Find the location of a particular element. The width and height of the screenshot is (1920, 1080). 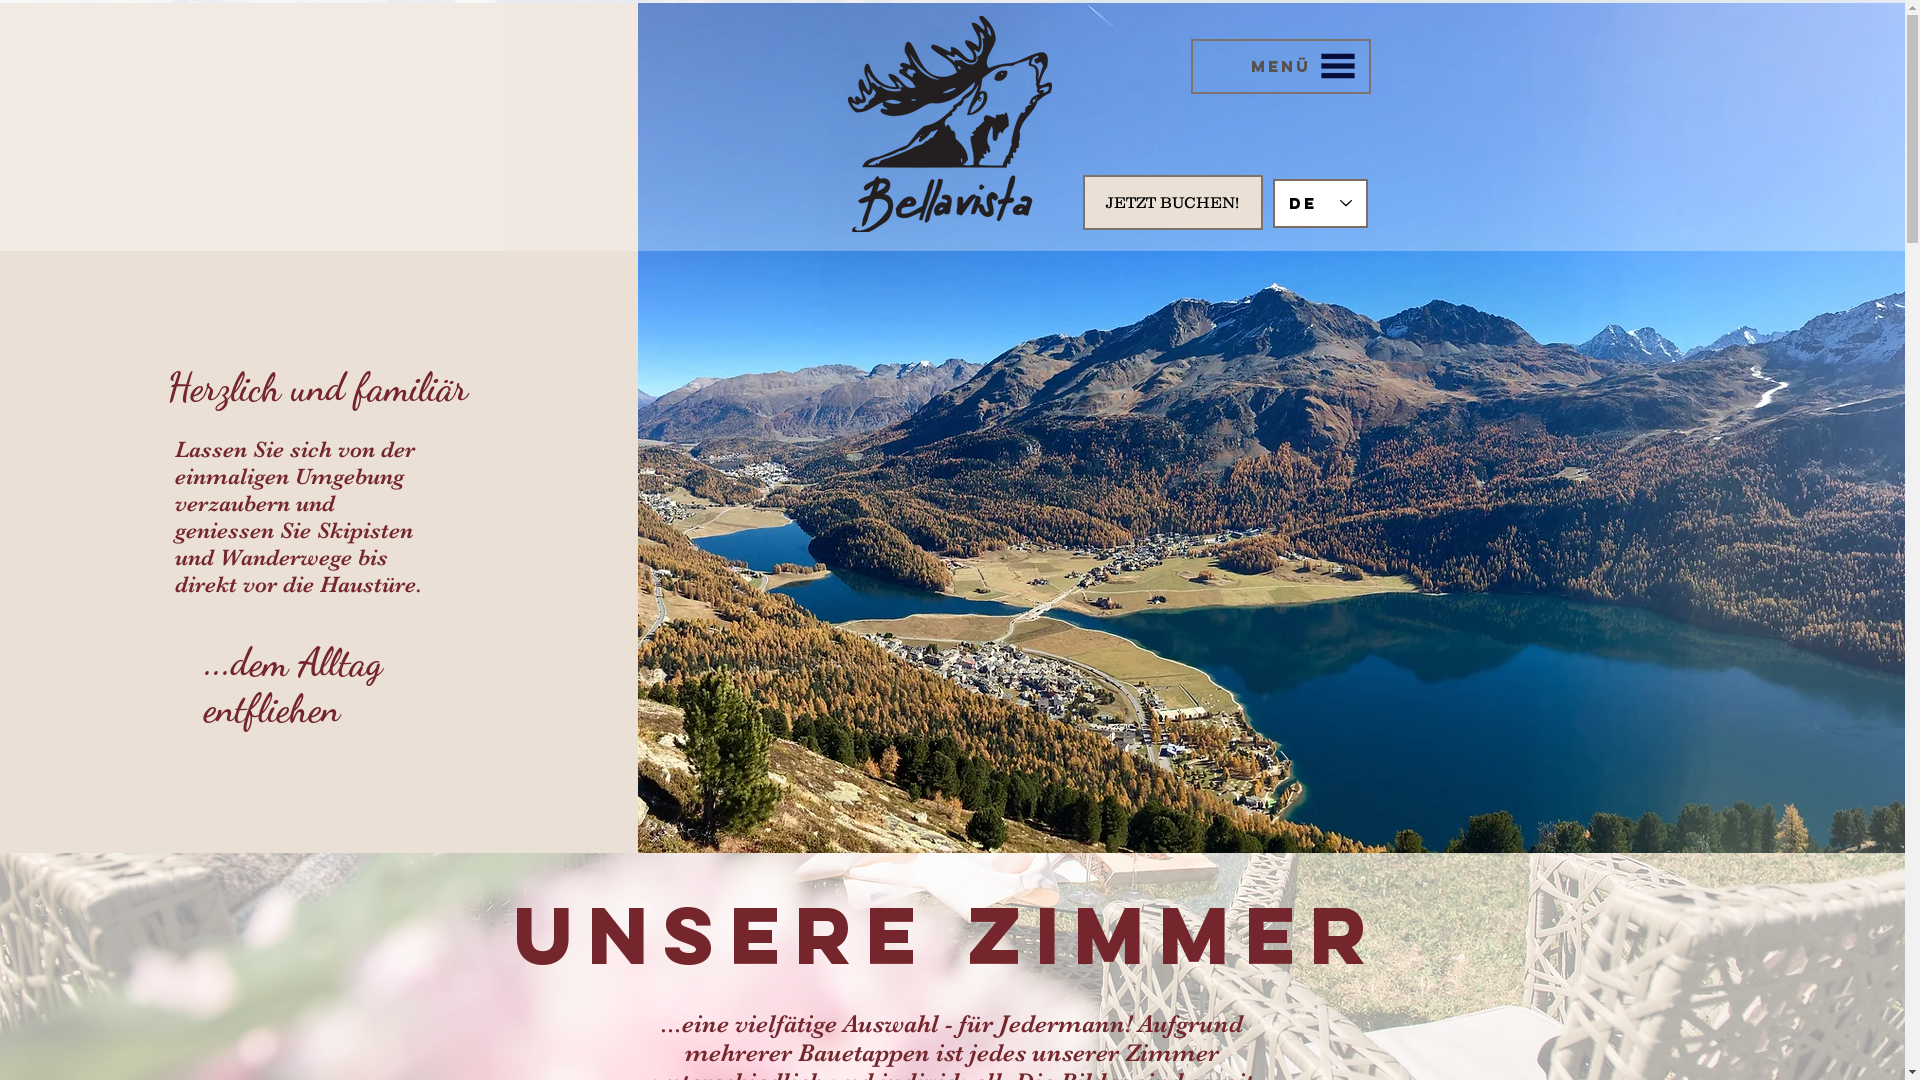

Wix Weather is located at coordinates (1280, 134).